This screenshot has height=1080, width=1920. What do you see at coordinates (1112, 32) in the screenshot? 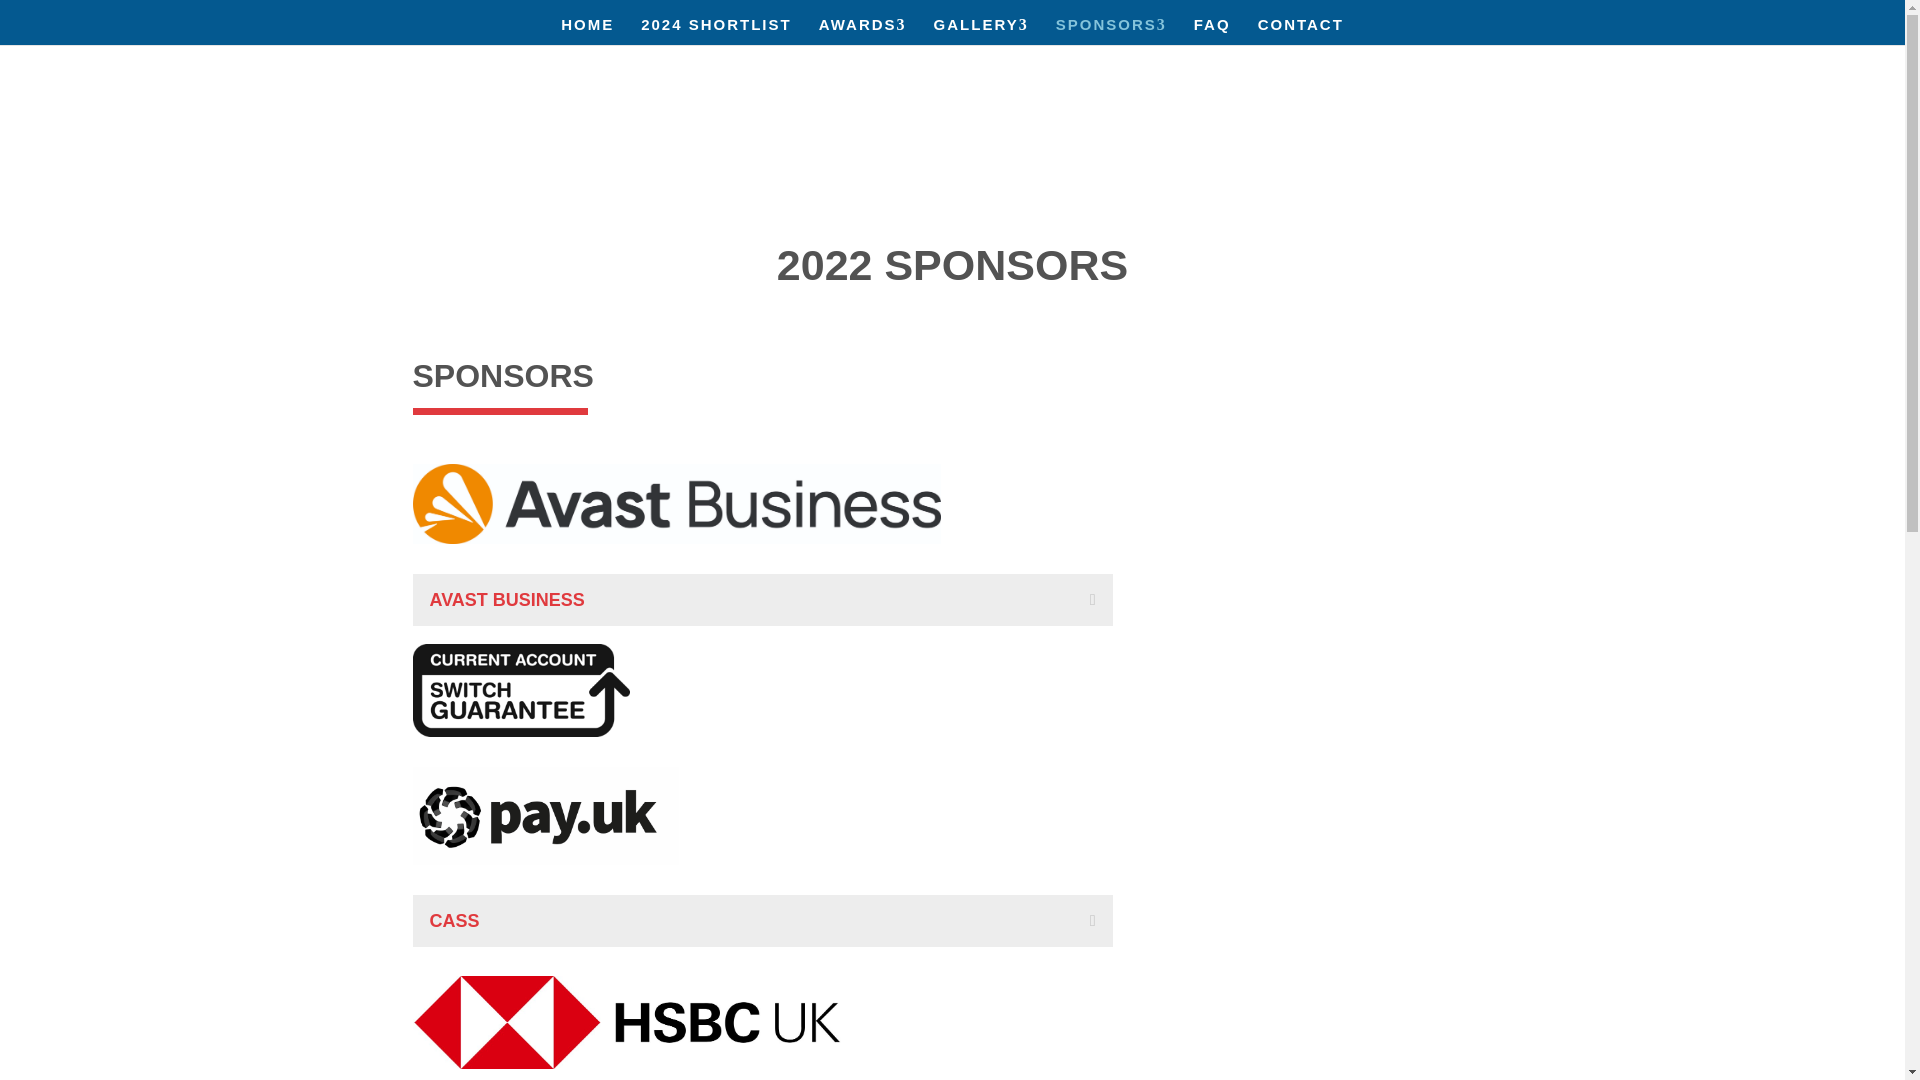
I see `SPONSORS` at bounding box center [1112, 32].